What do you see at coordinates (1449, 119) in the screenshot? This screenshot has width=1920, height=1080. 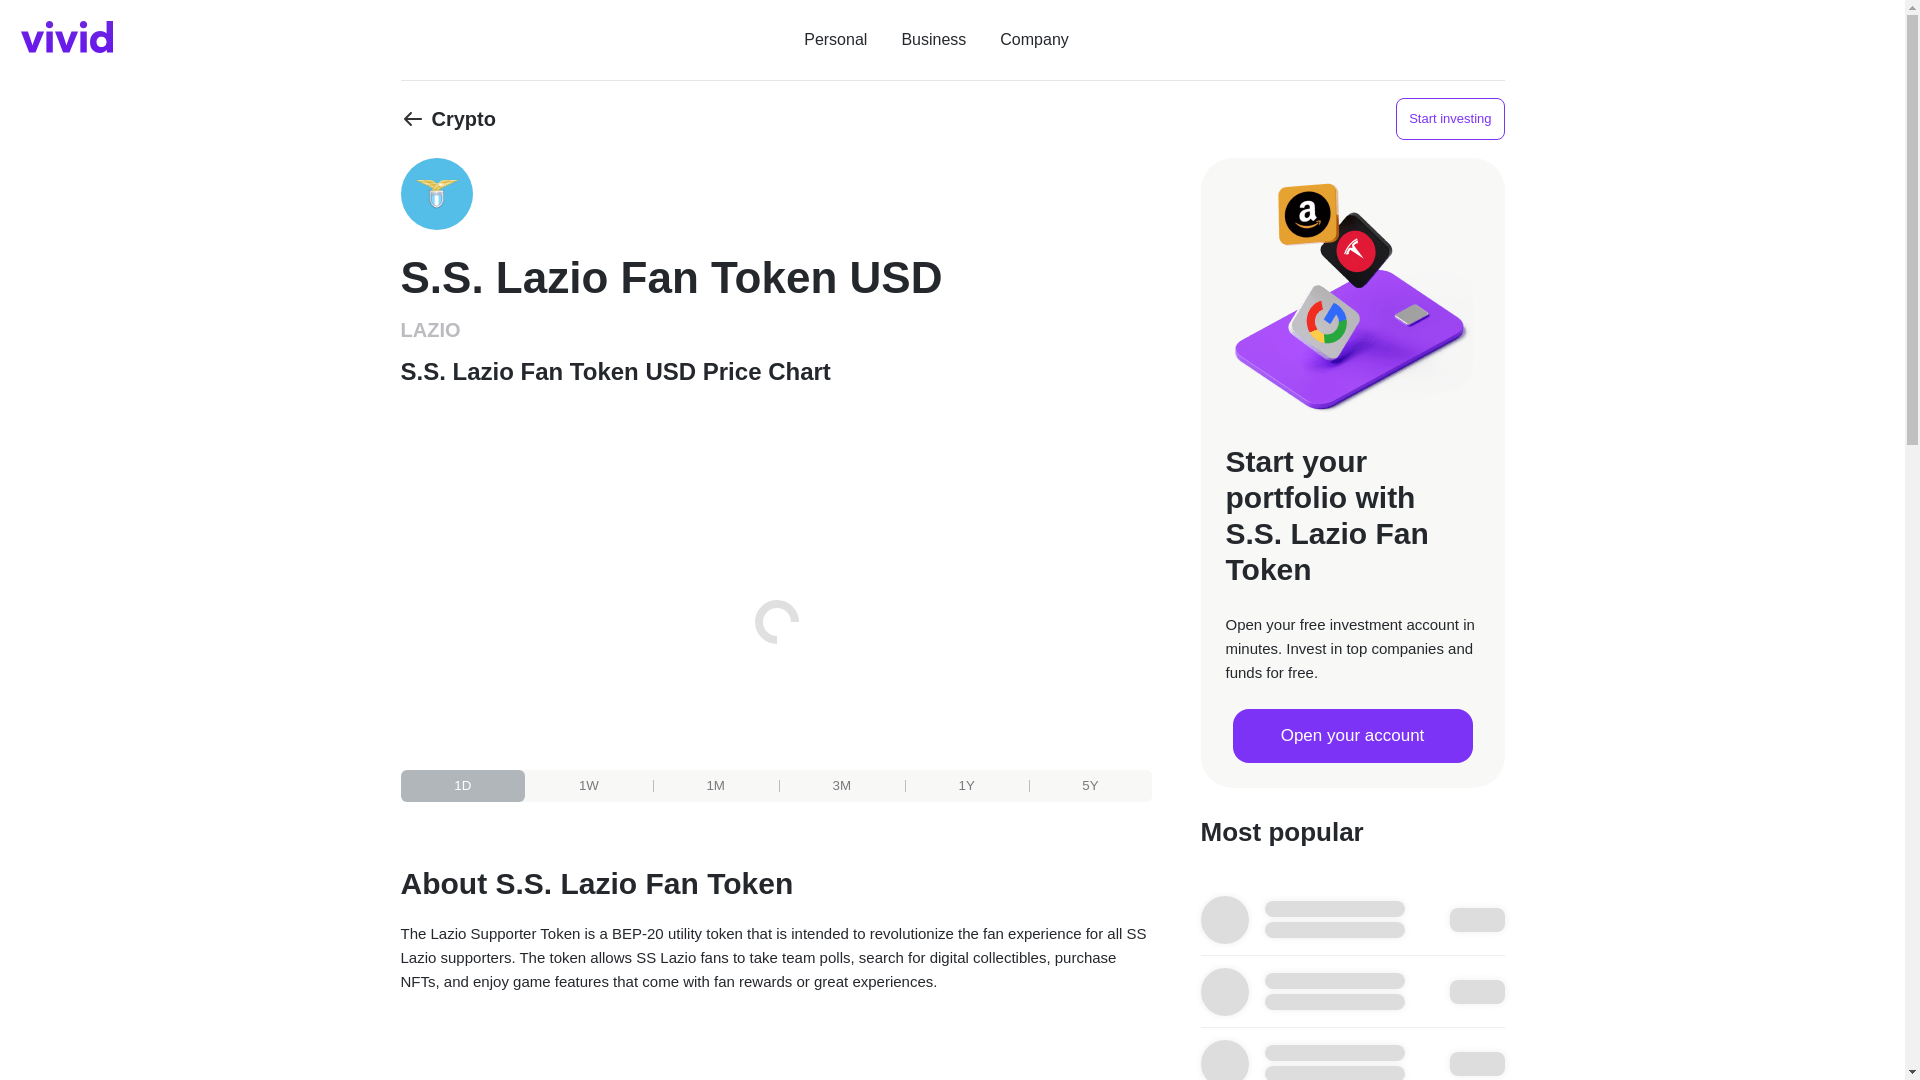 I see `Start investing` at bounding box center [1449, 119].